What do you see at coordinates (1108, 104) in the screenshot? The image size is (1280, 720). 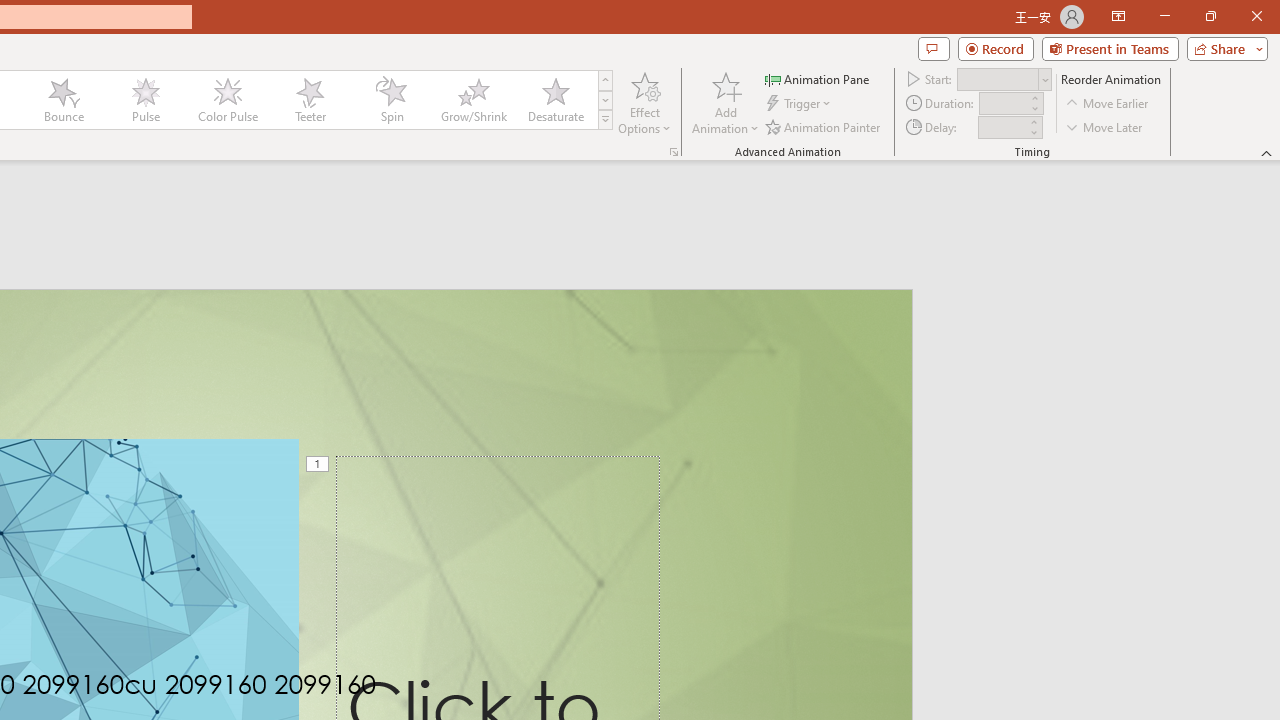 I see `Move Earlier` at bounding box center [1108, 104].